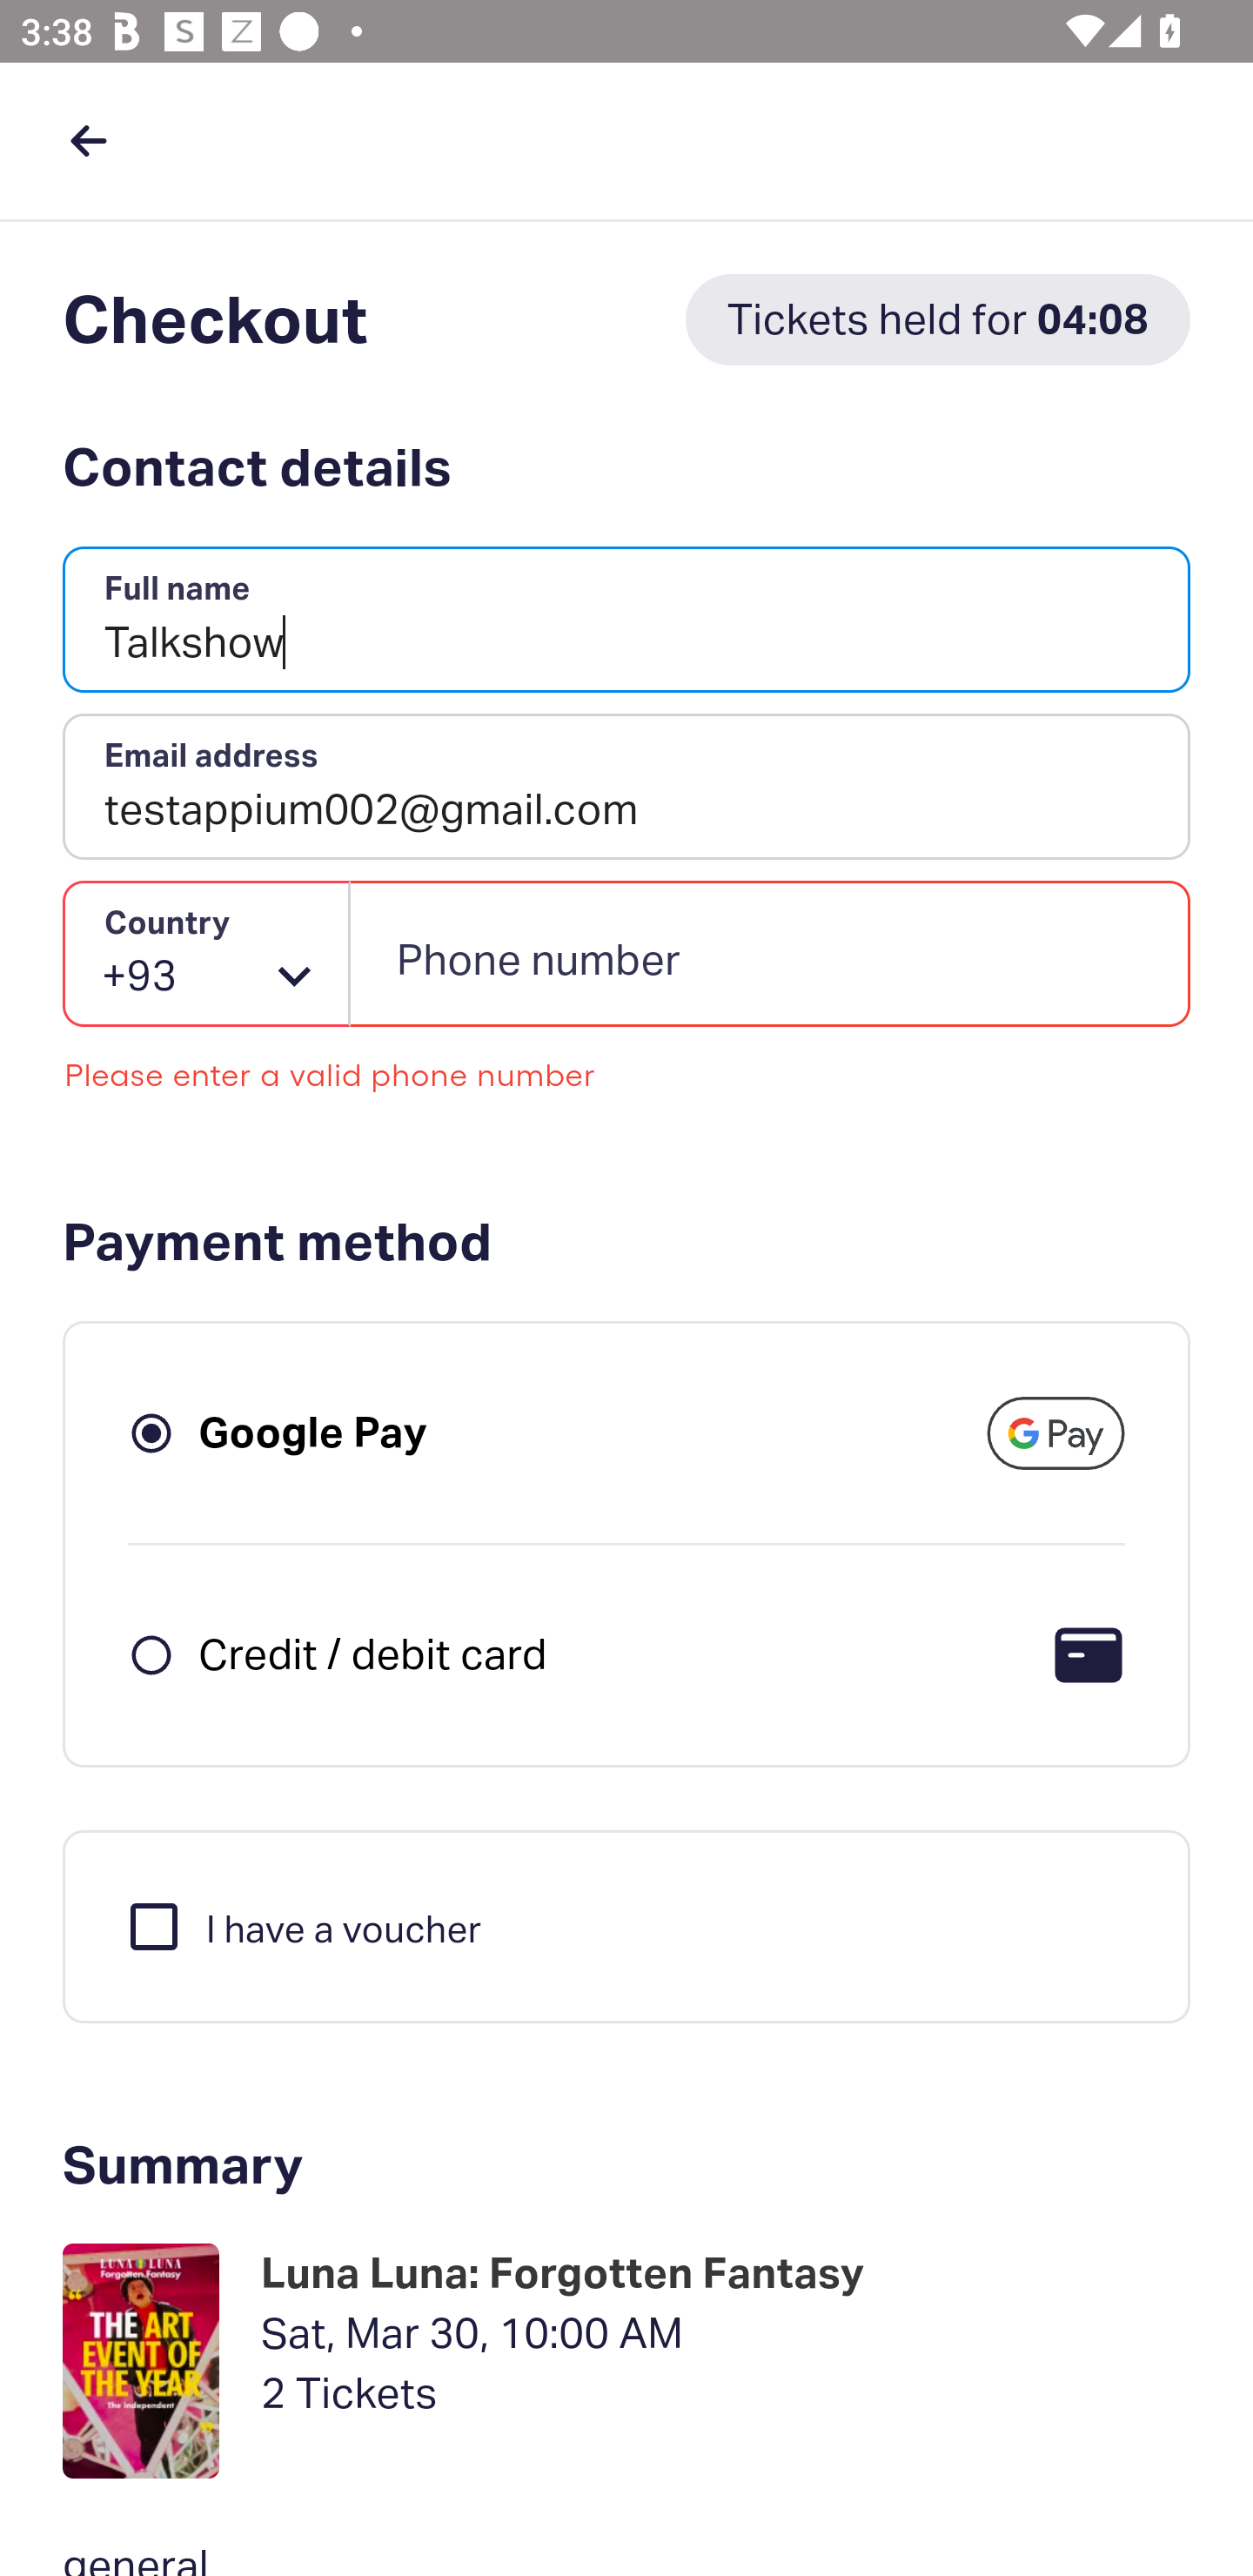 The image size is (1253, 2576). I want to click on   +93, so click(207, 954).